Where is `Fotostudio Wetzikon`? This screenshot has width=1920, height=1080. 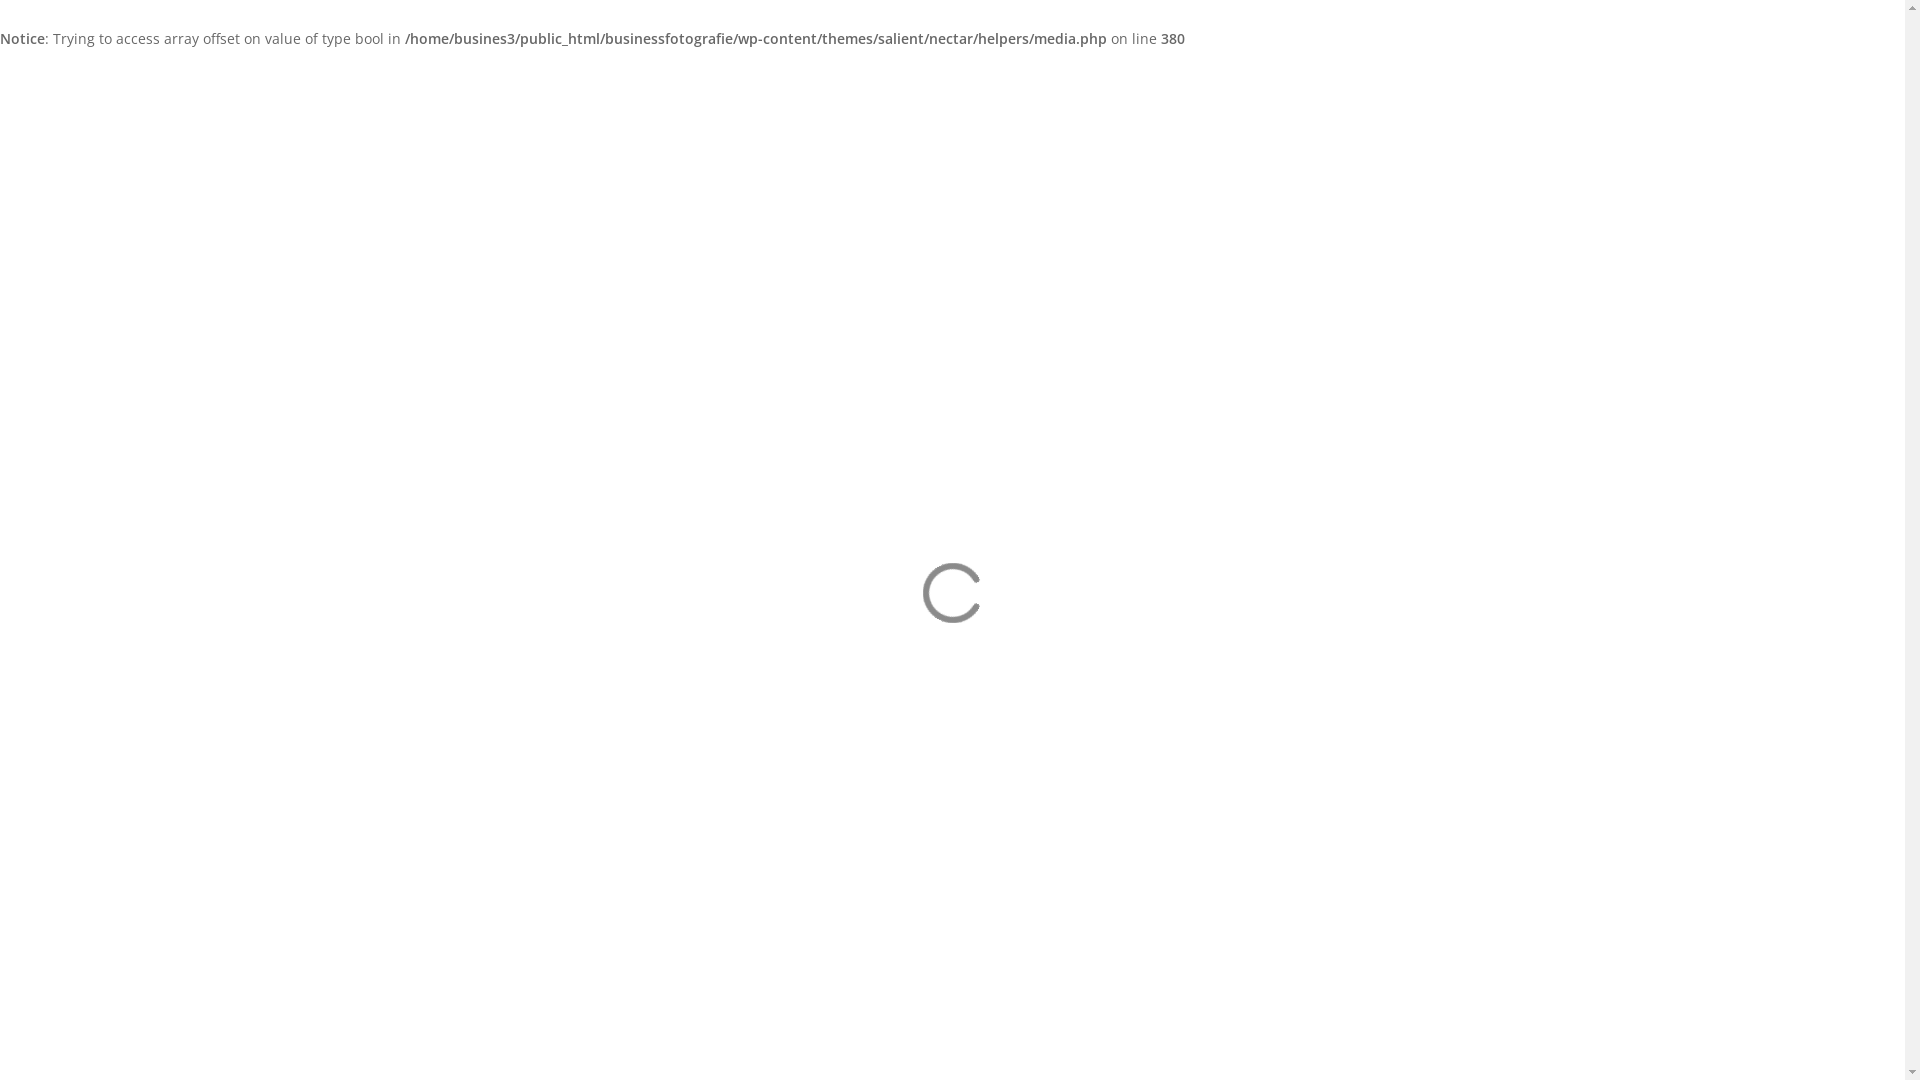 Fotostudio Wetzikon is located at coordinates (1030, 86).